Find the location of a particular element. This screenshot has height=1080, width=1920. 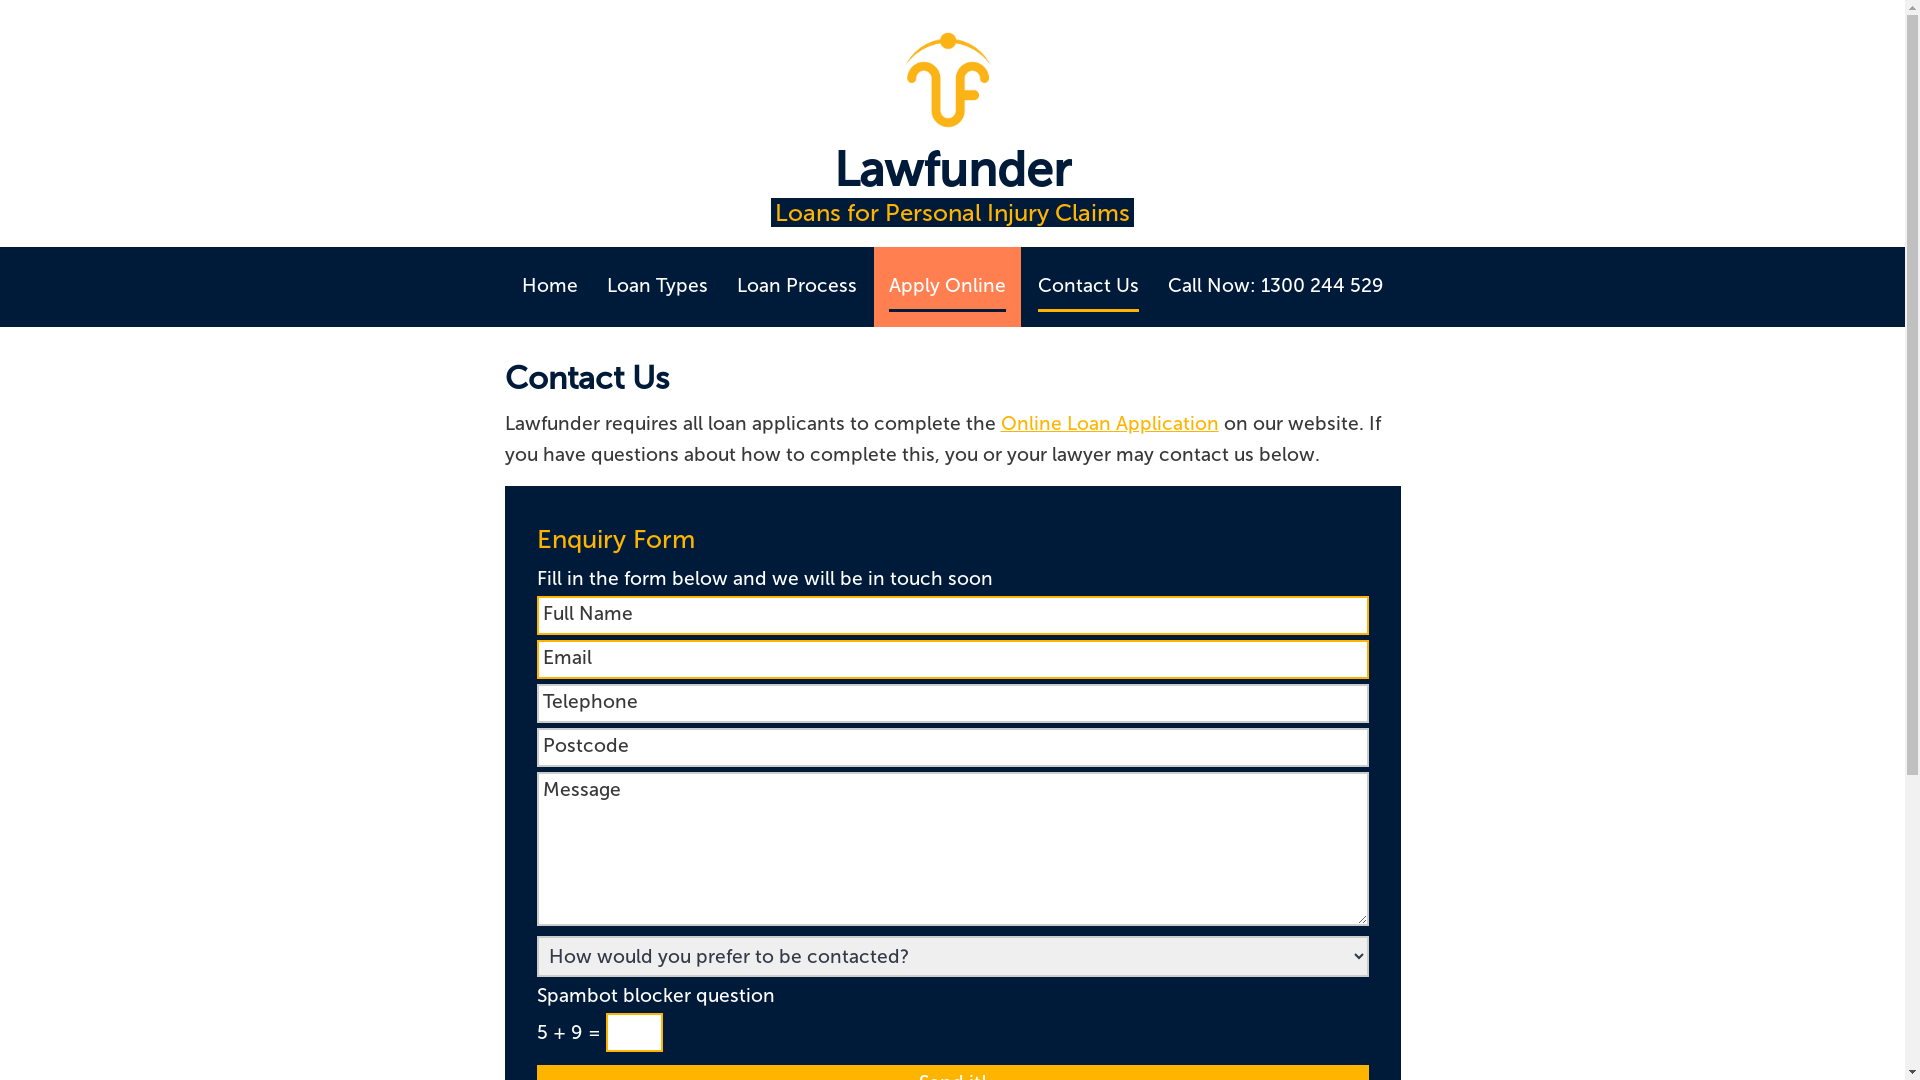

Lawfunder is located at coordinates (952, 180).